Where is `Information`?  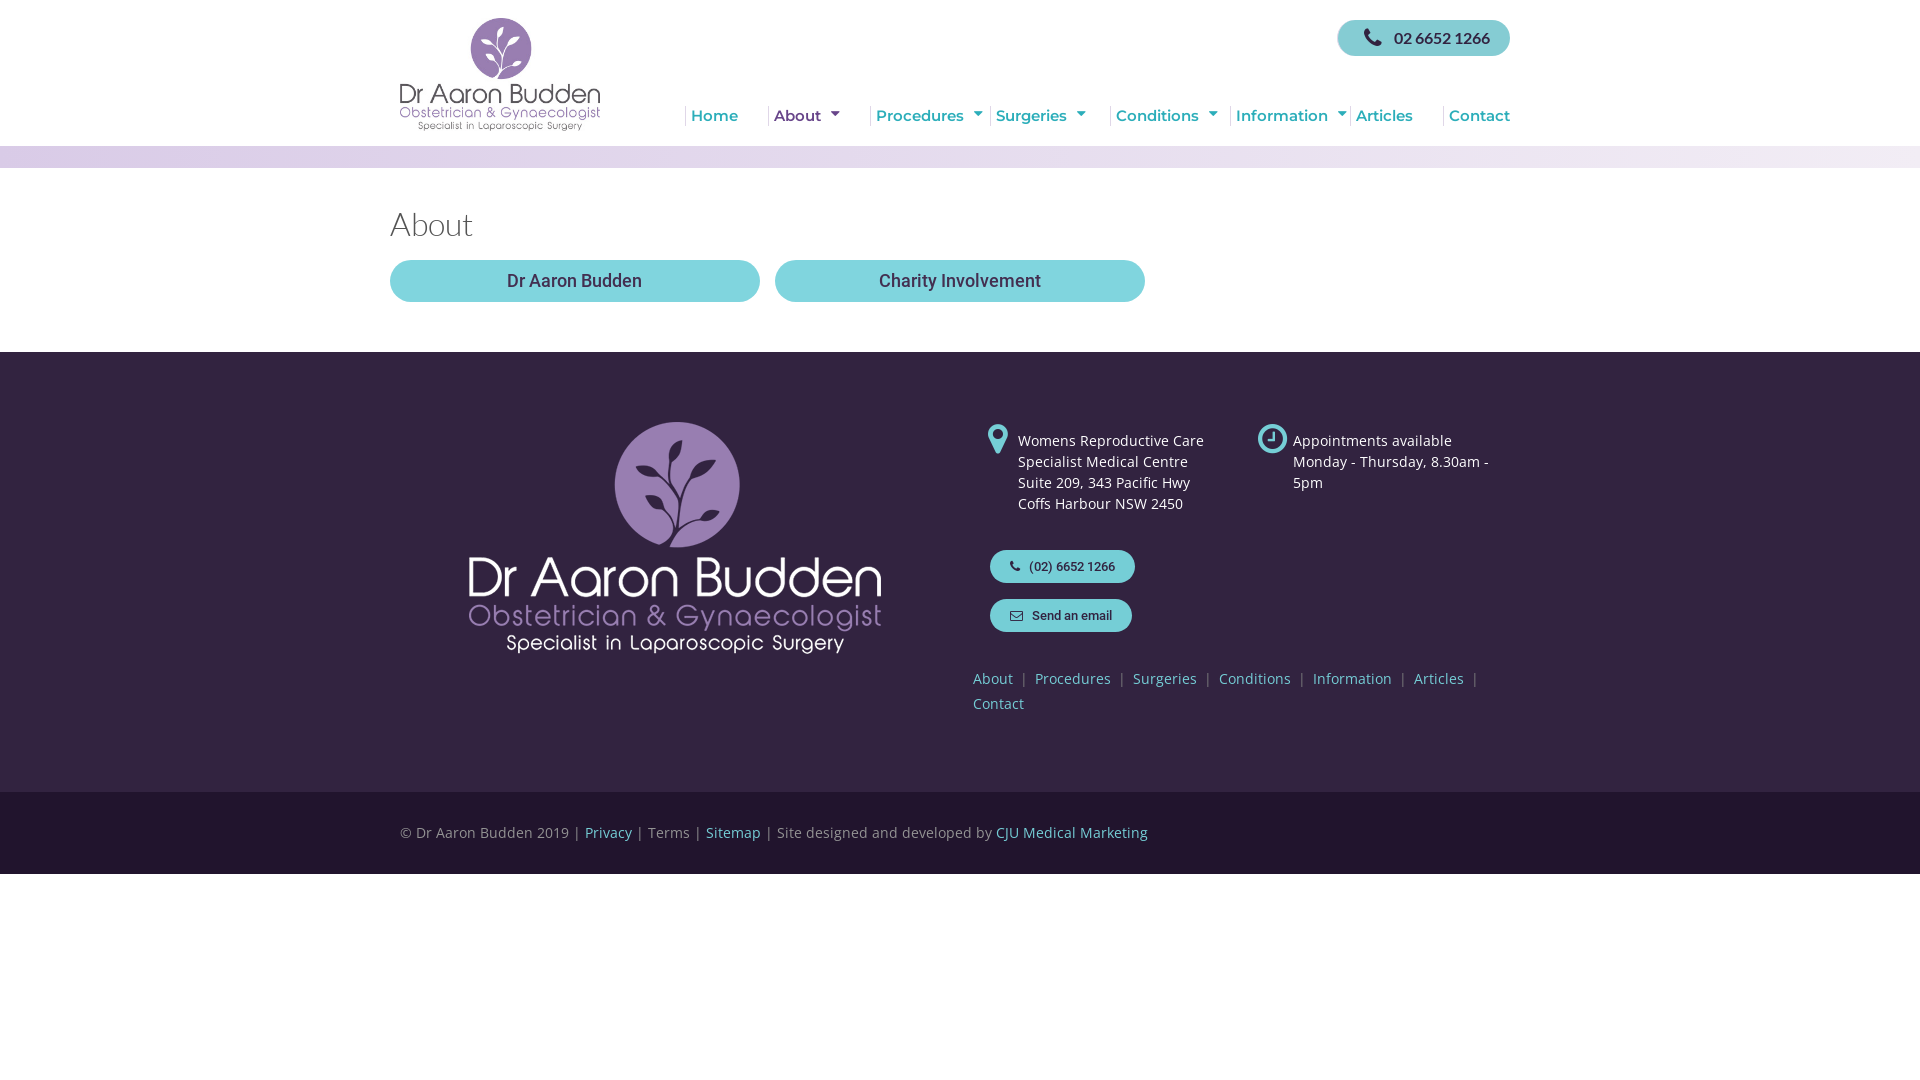
Information is located at coordinates (1290, 116).